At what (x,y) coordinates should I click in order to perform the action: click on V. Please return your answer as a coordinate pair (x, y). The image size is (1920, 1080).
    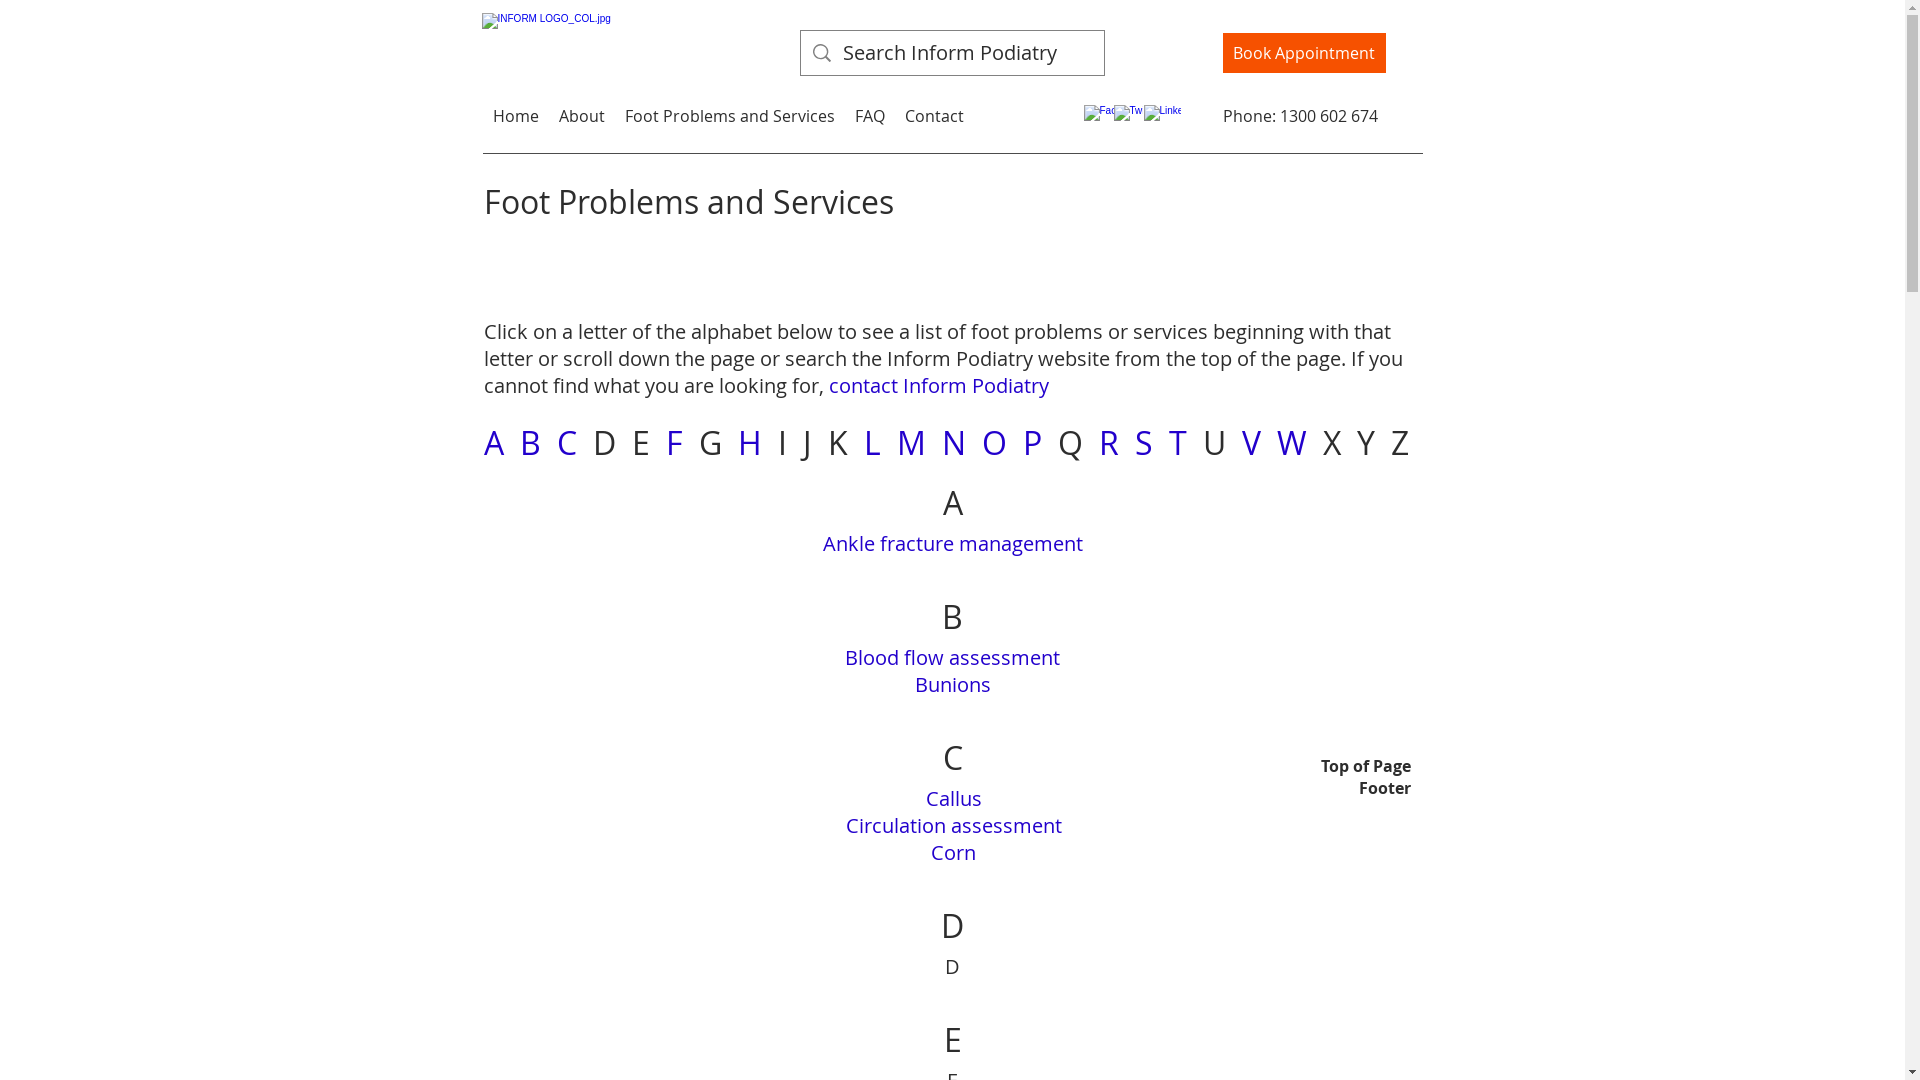
    Looking at the image, I should click on (1252, 442).